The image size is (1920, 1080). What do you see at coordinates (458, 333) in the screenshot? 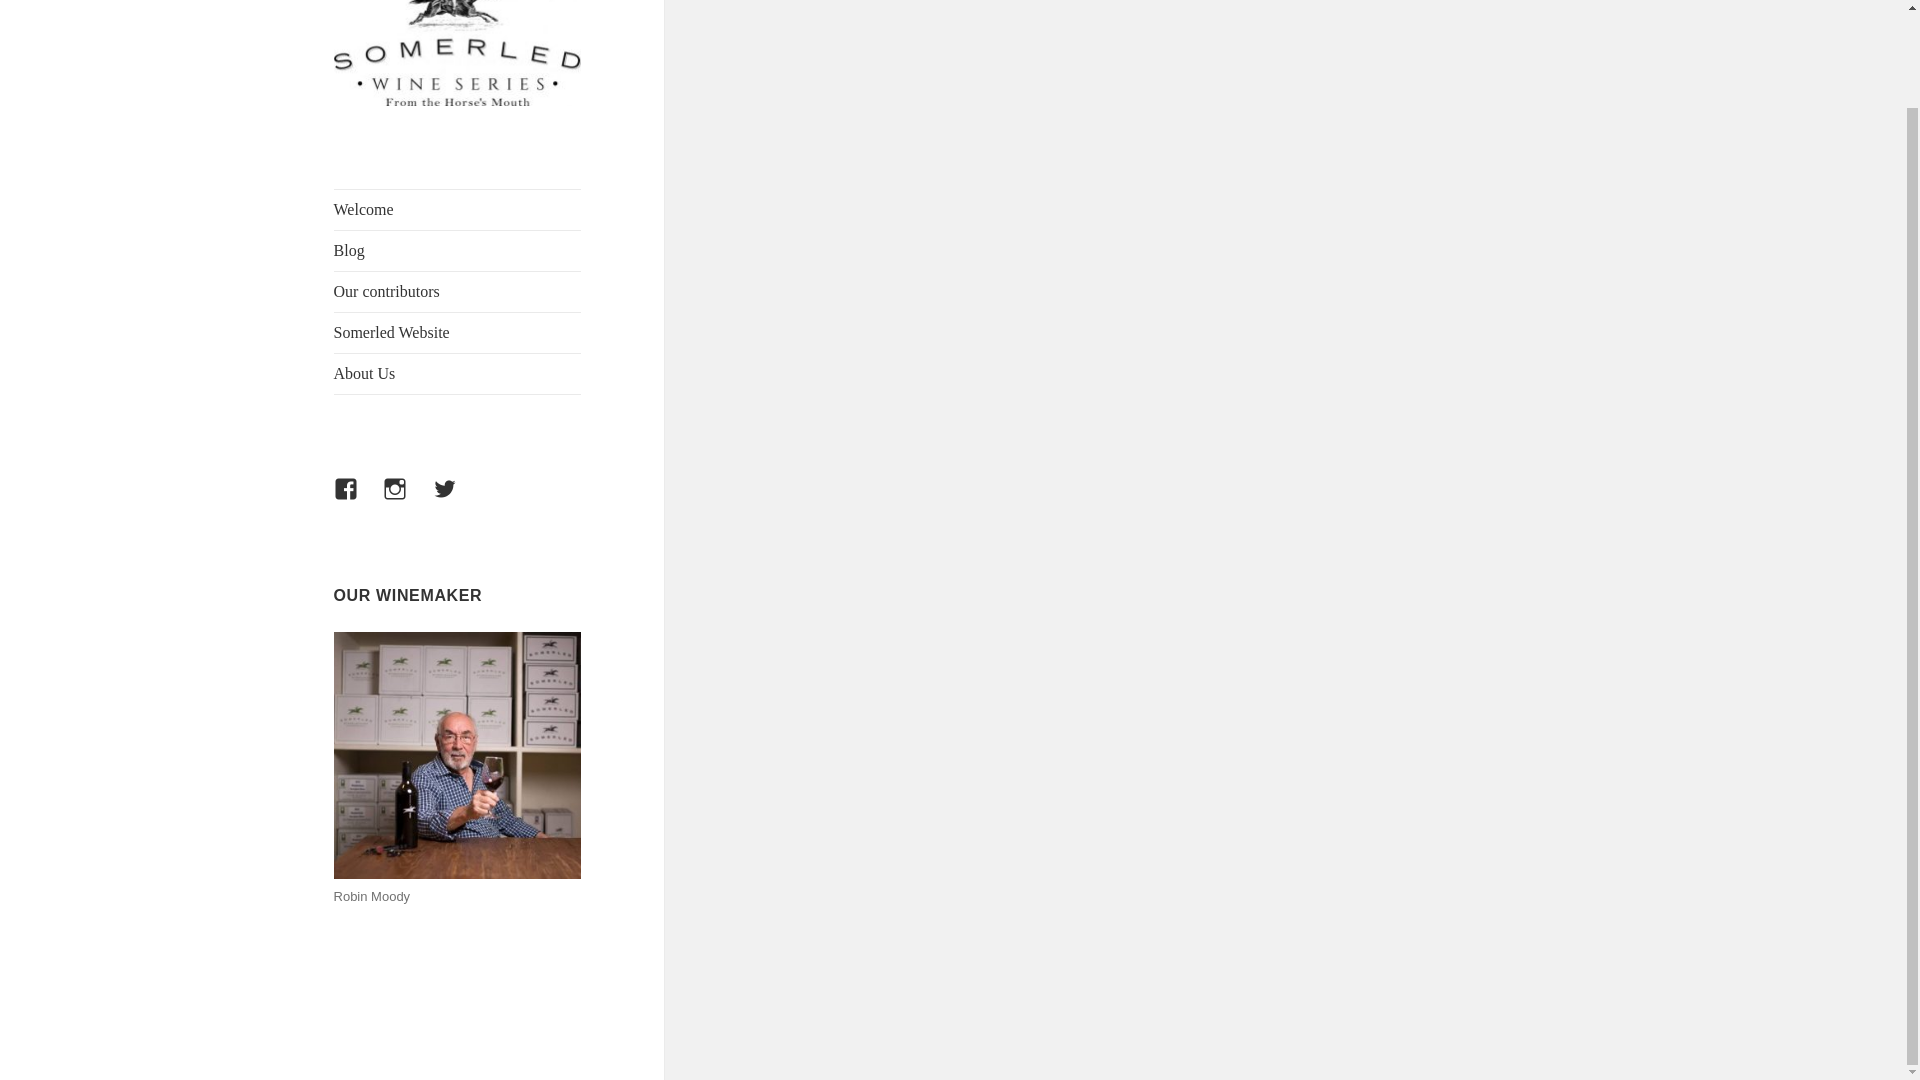
I see `Somerled Website` at bounding box center [458, 333].